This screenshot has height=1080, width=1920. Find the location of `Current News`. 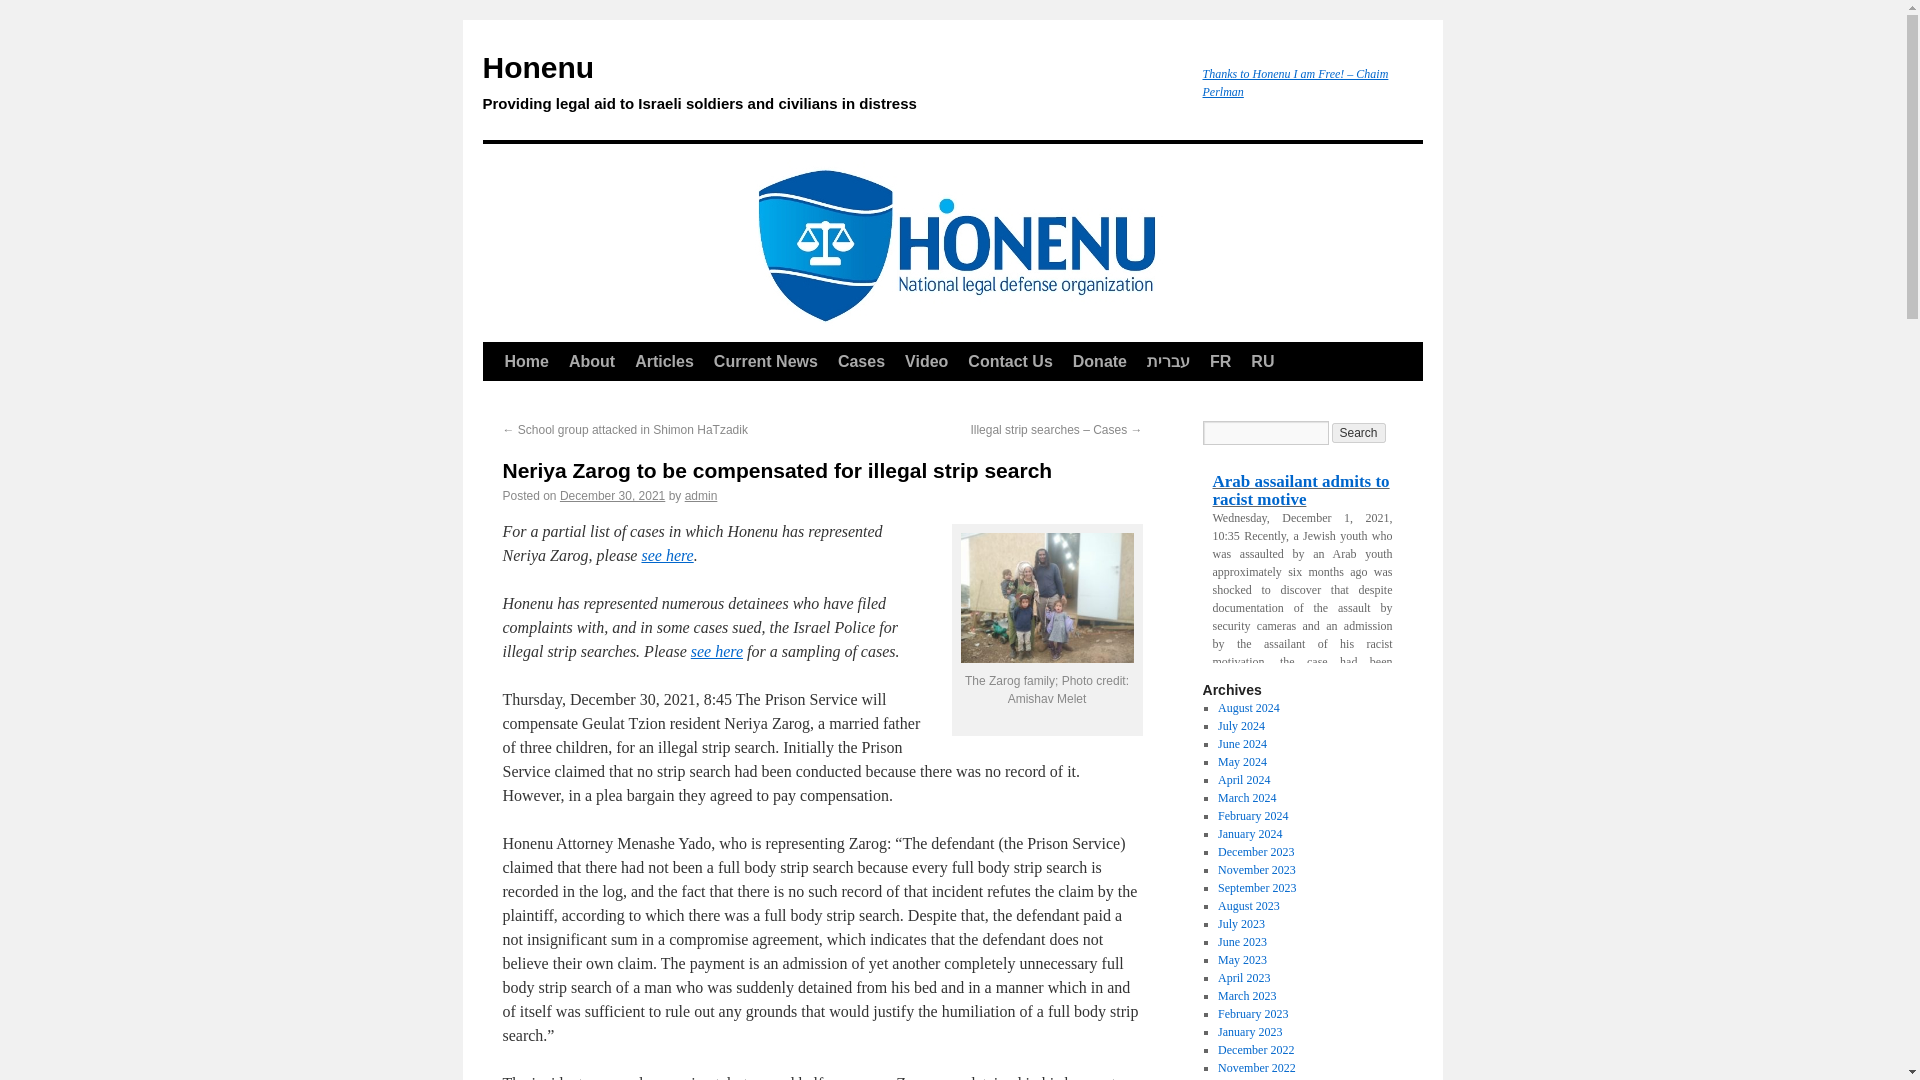

Current News is located at coordinates (766, 362).